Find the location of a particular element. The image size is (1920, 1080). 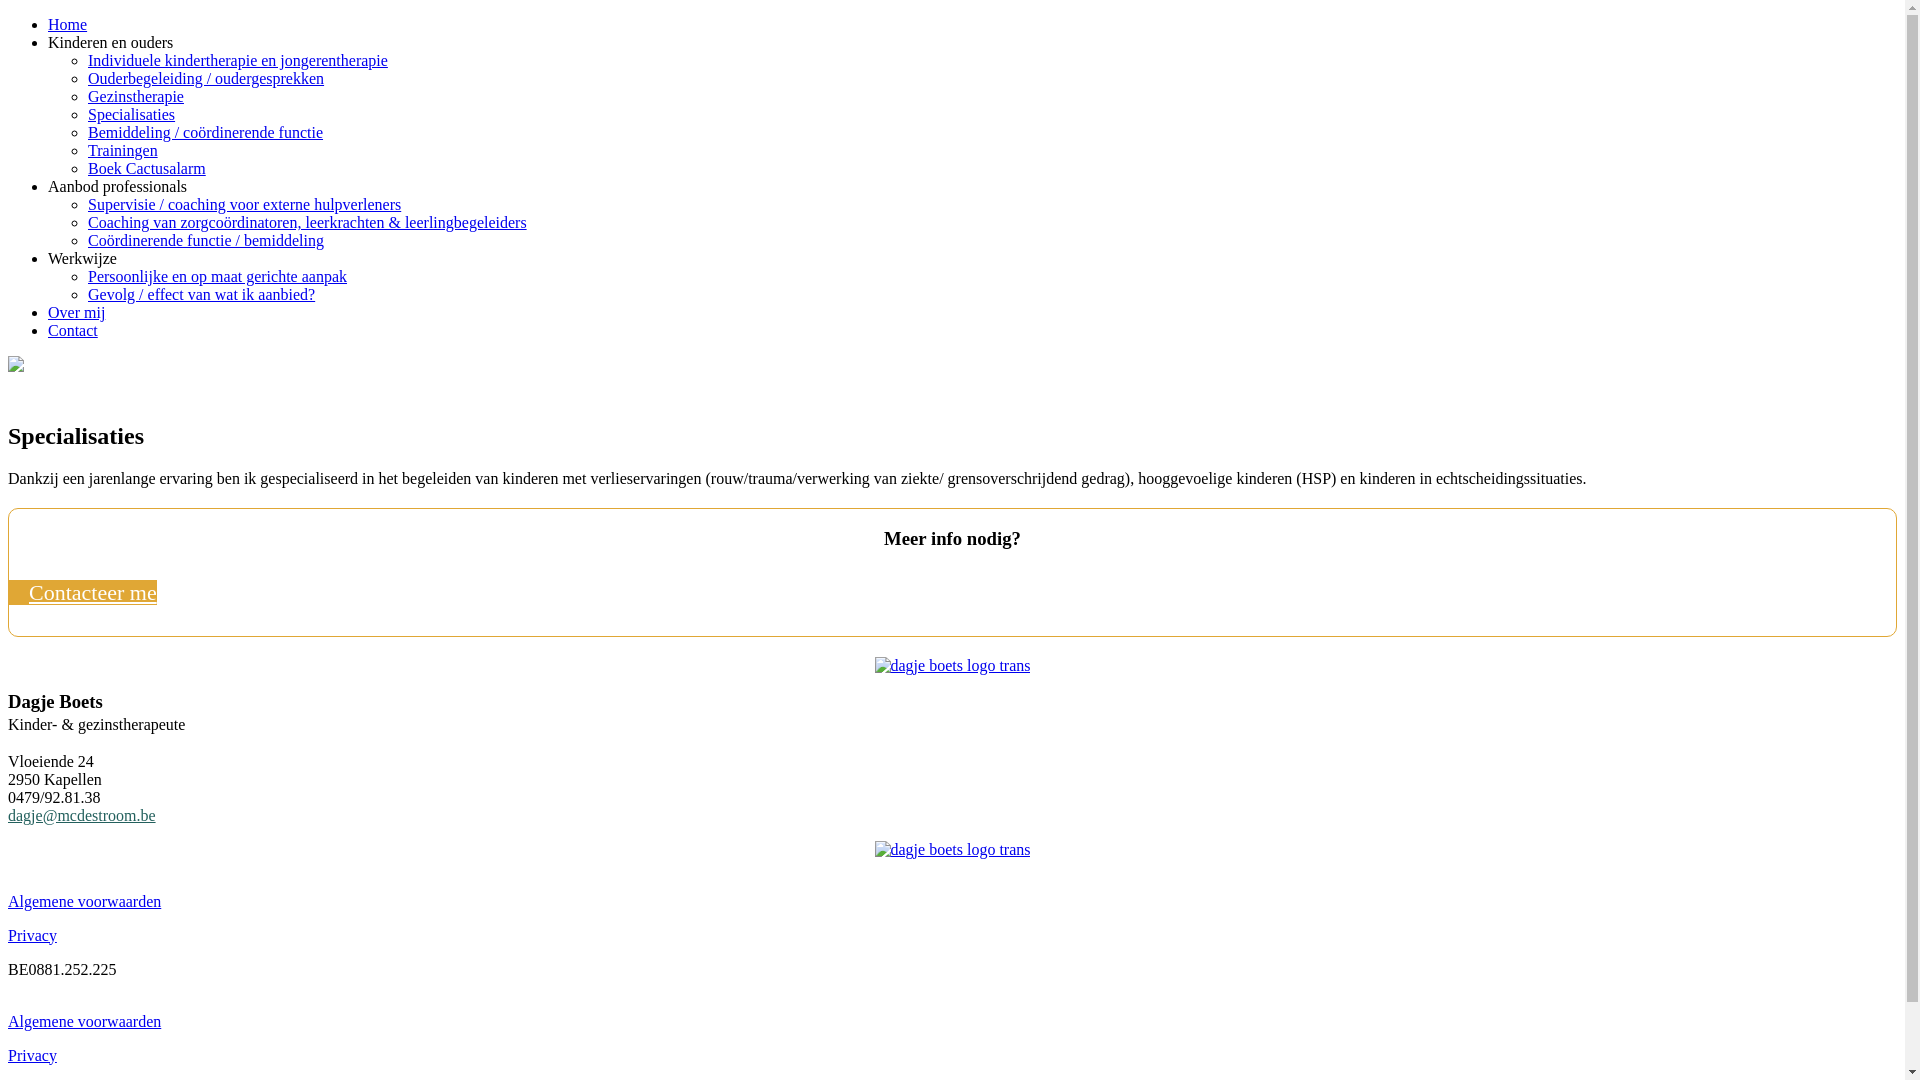

Werkwijze is located at coordinates (82, 258).